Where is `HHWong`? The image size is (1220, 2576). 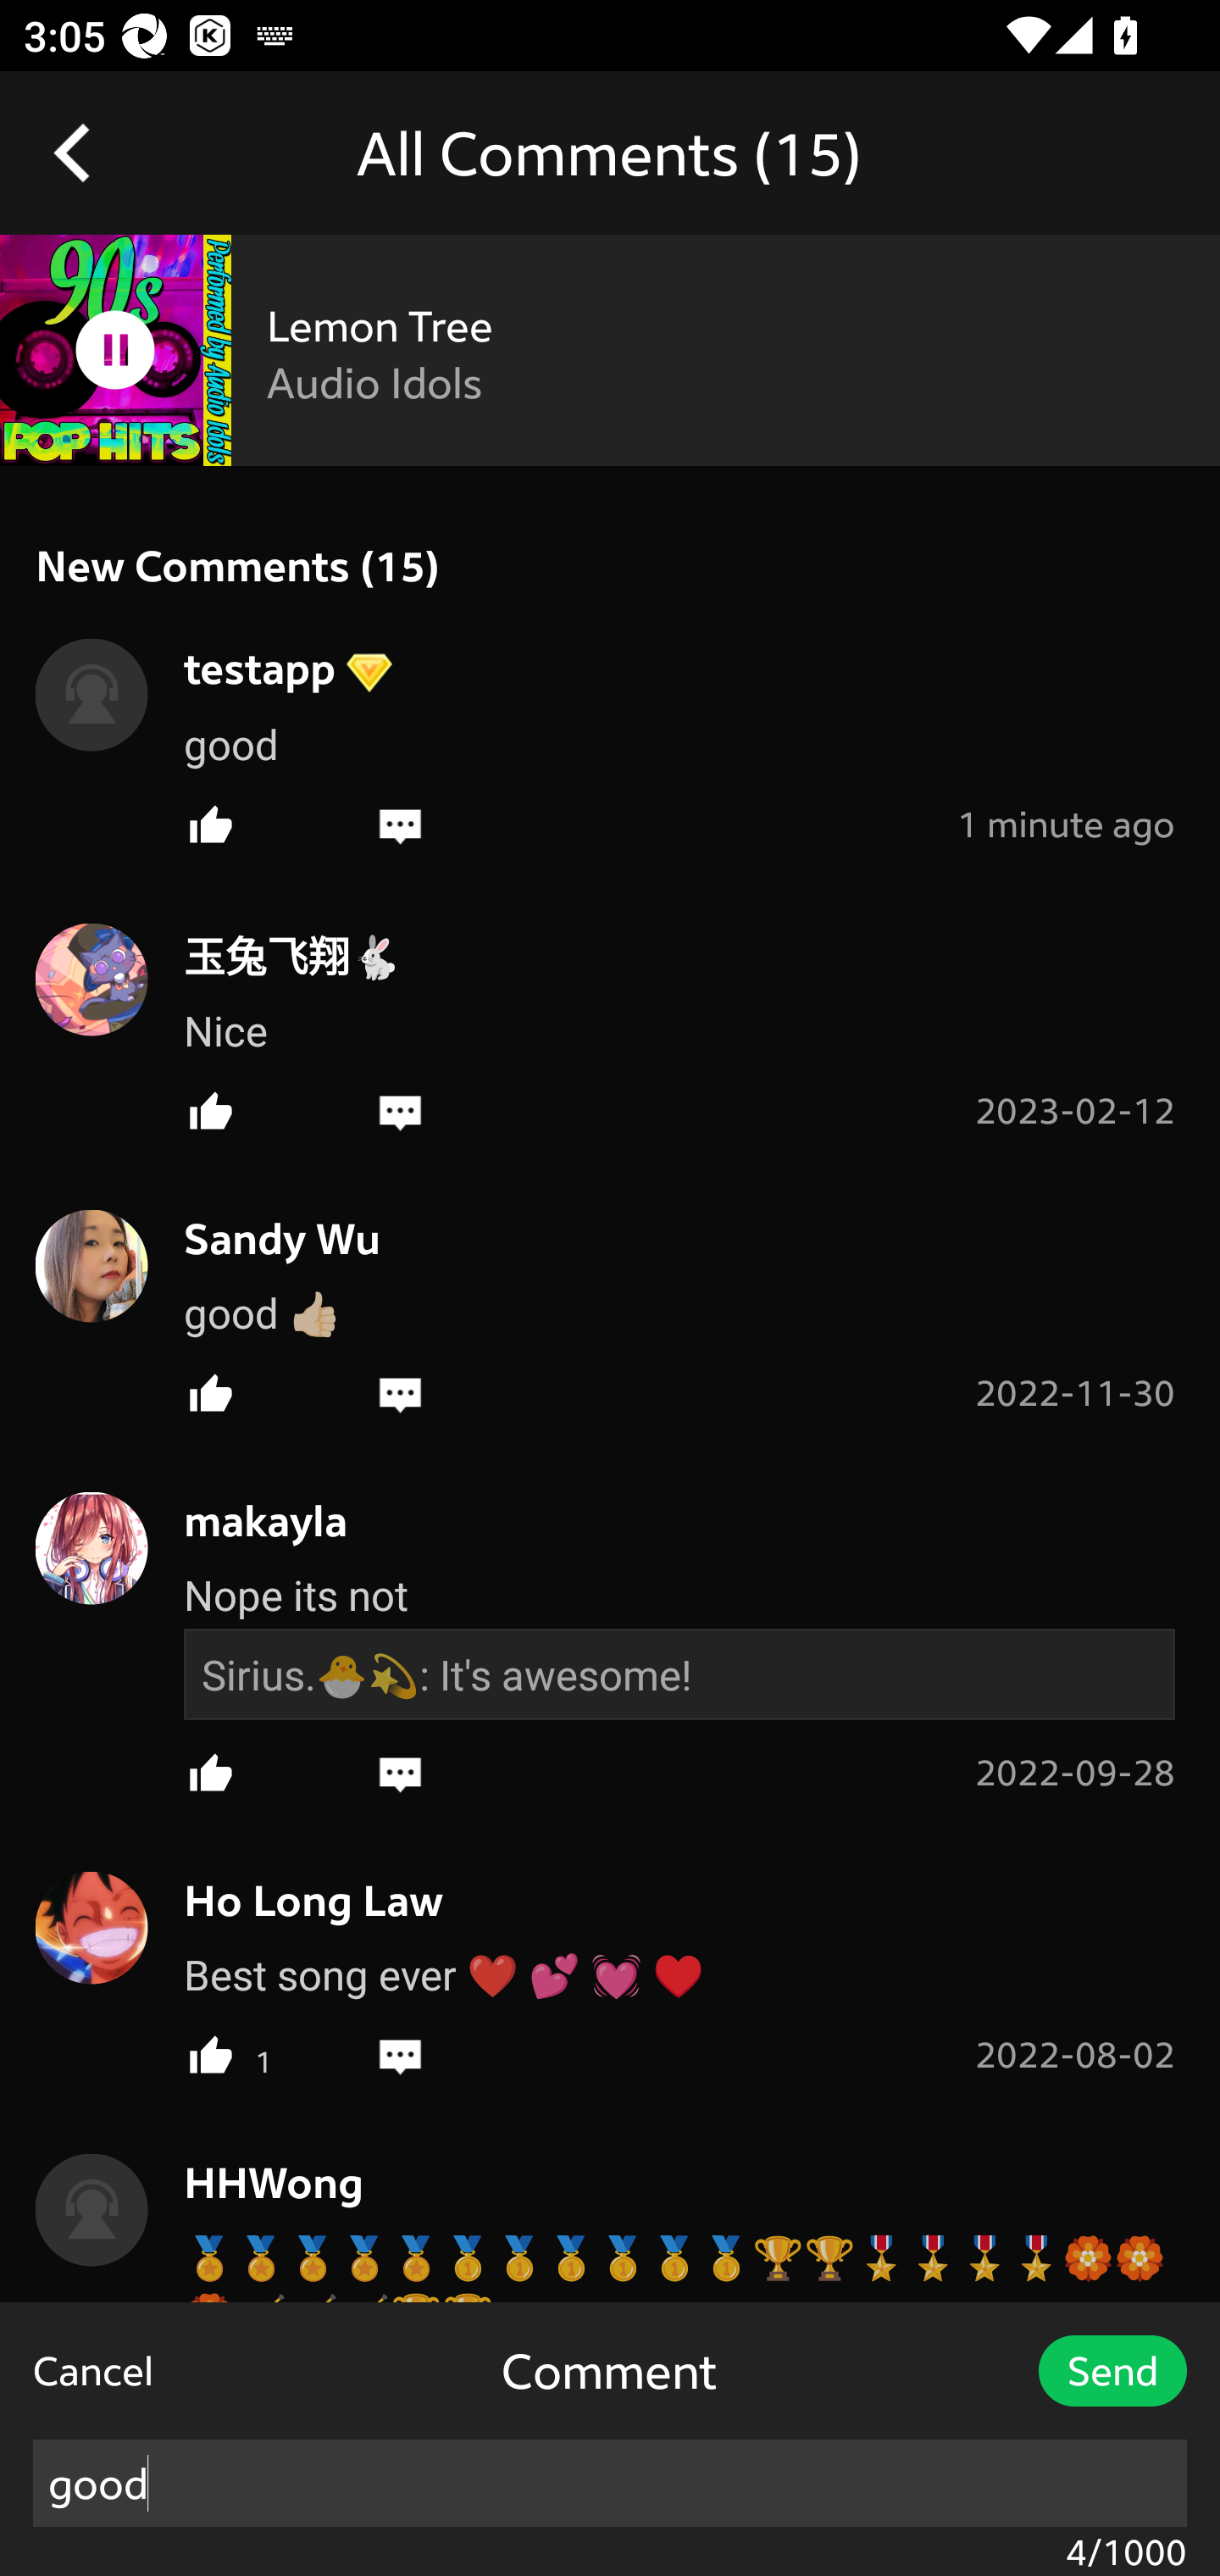
HHWong is located at coordinates (256, 2181).